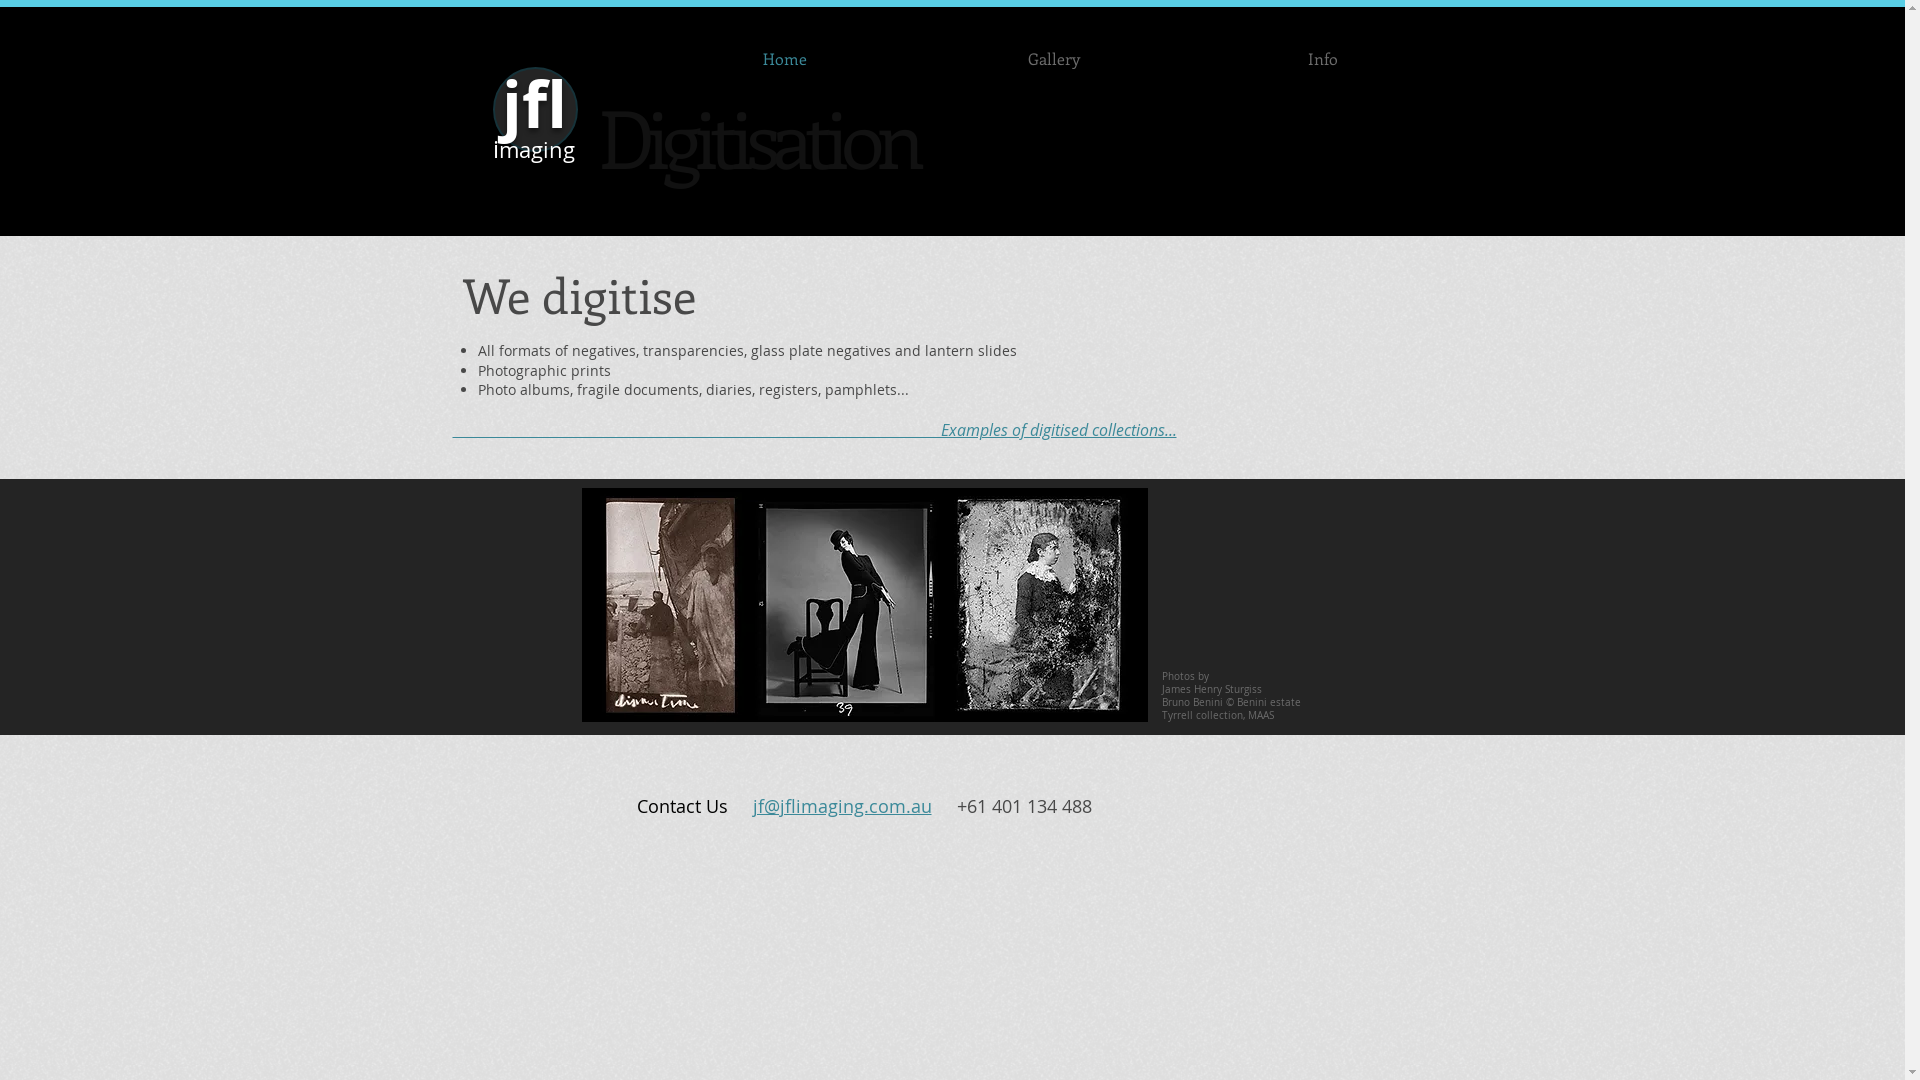 The image size is (1920, 1080). I want to click on Contact Us     jf@jflimaging.com.au    , so click(796, 806).